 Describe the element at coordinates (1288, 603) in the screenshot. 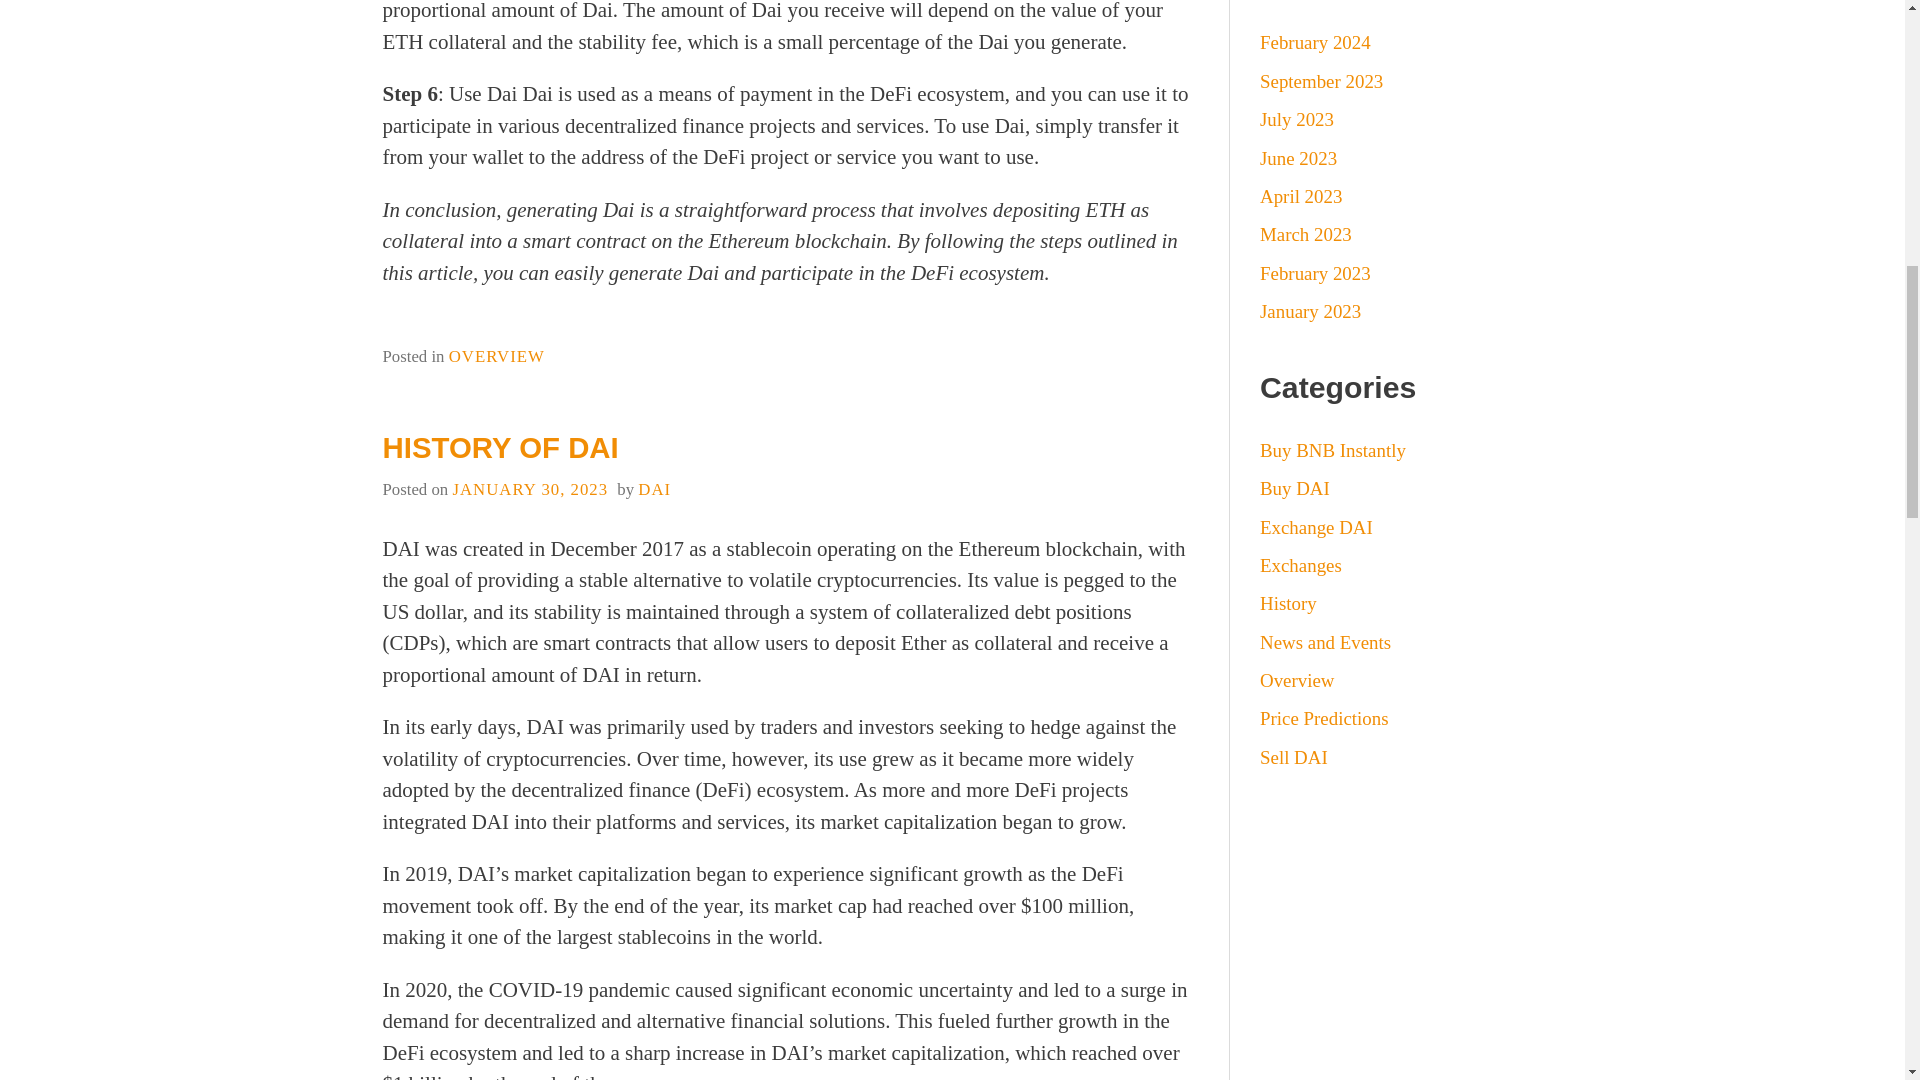

I see `History` at that location.